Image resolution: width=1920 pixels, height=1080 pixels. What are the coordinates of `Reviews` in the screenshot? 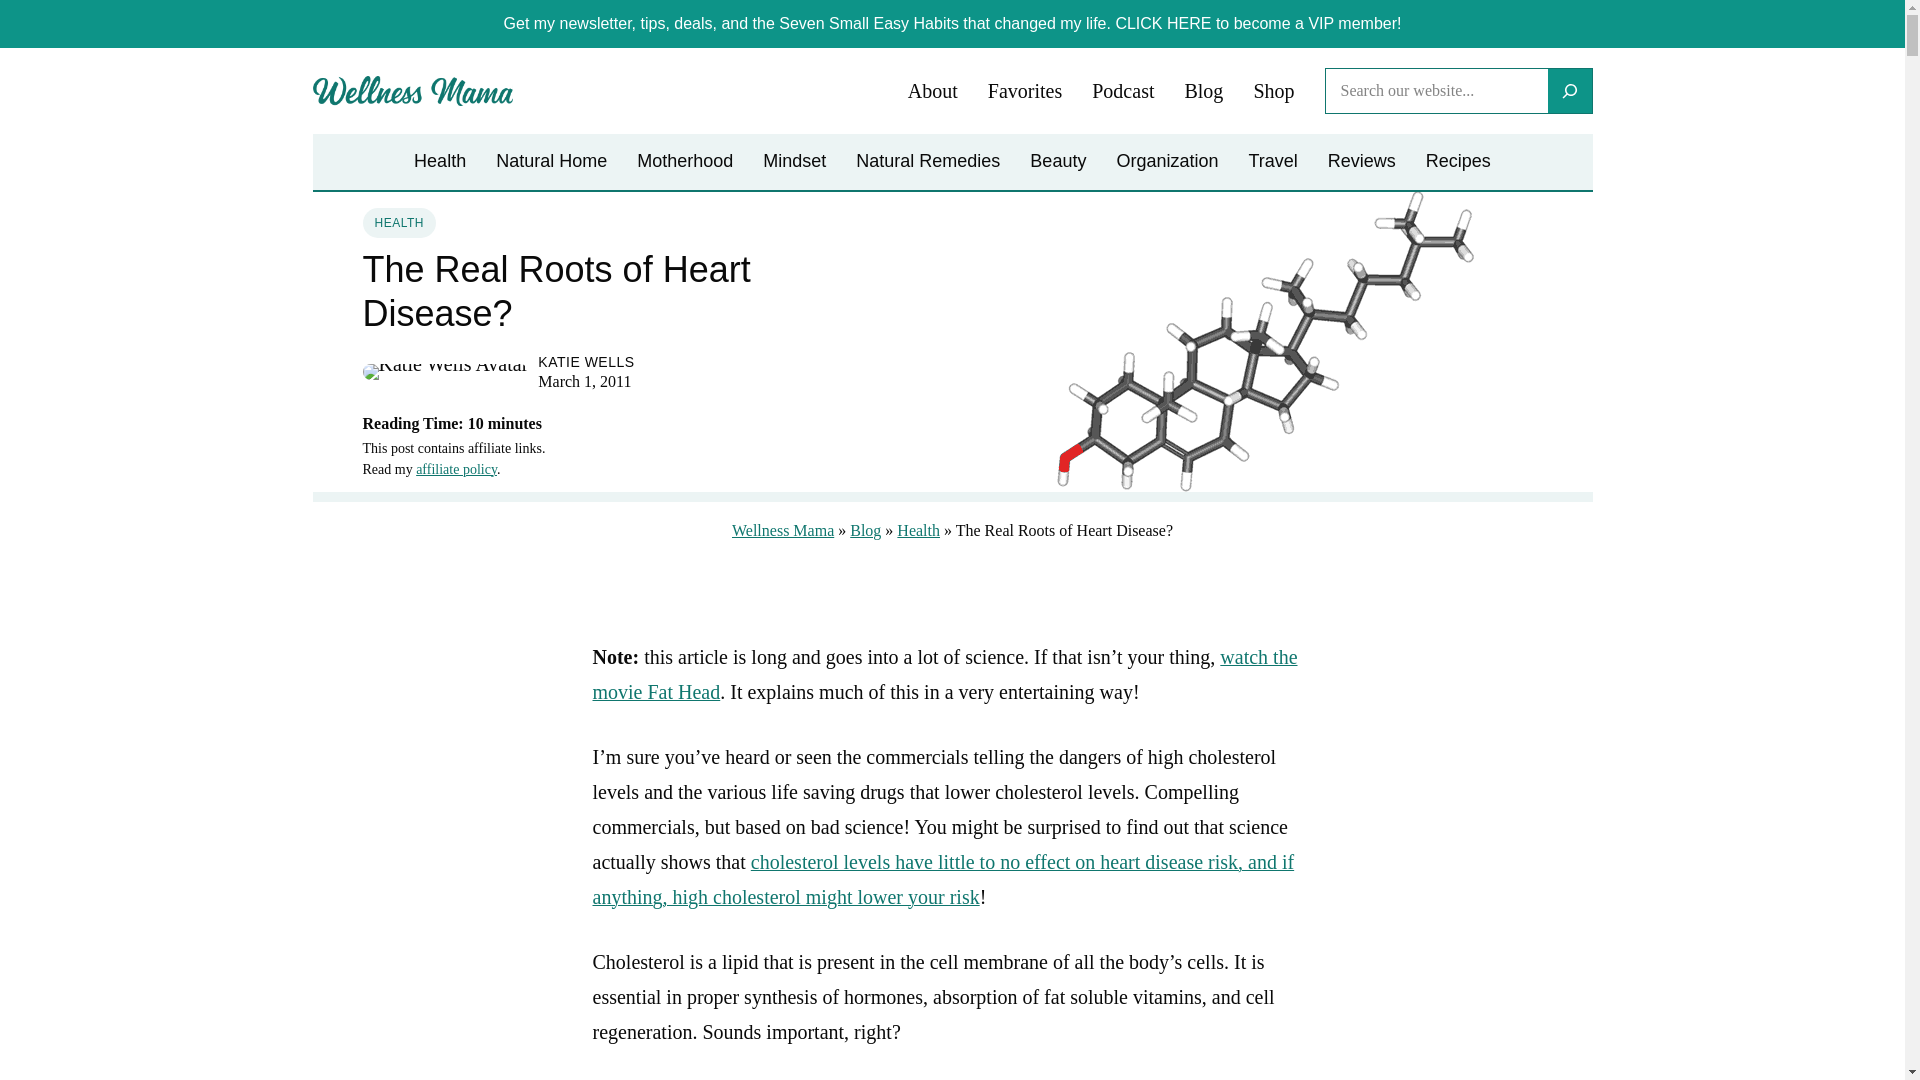 It's located at (1362, 162).